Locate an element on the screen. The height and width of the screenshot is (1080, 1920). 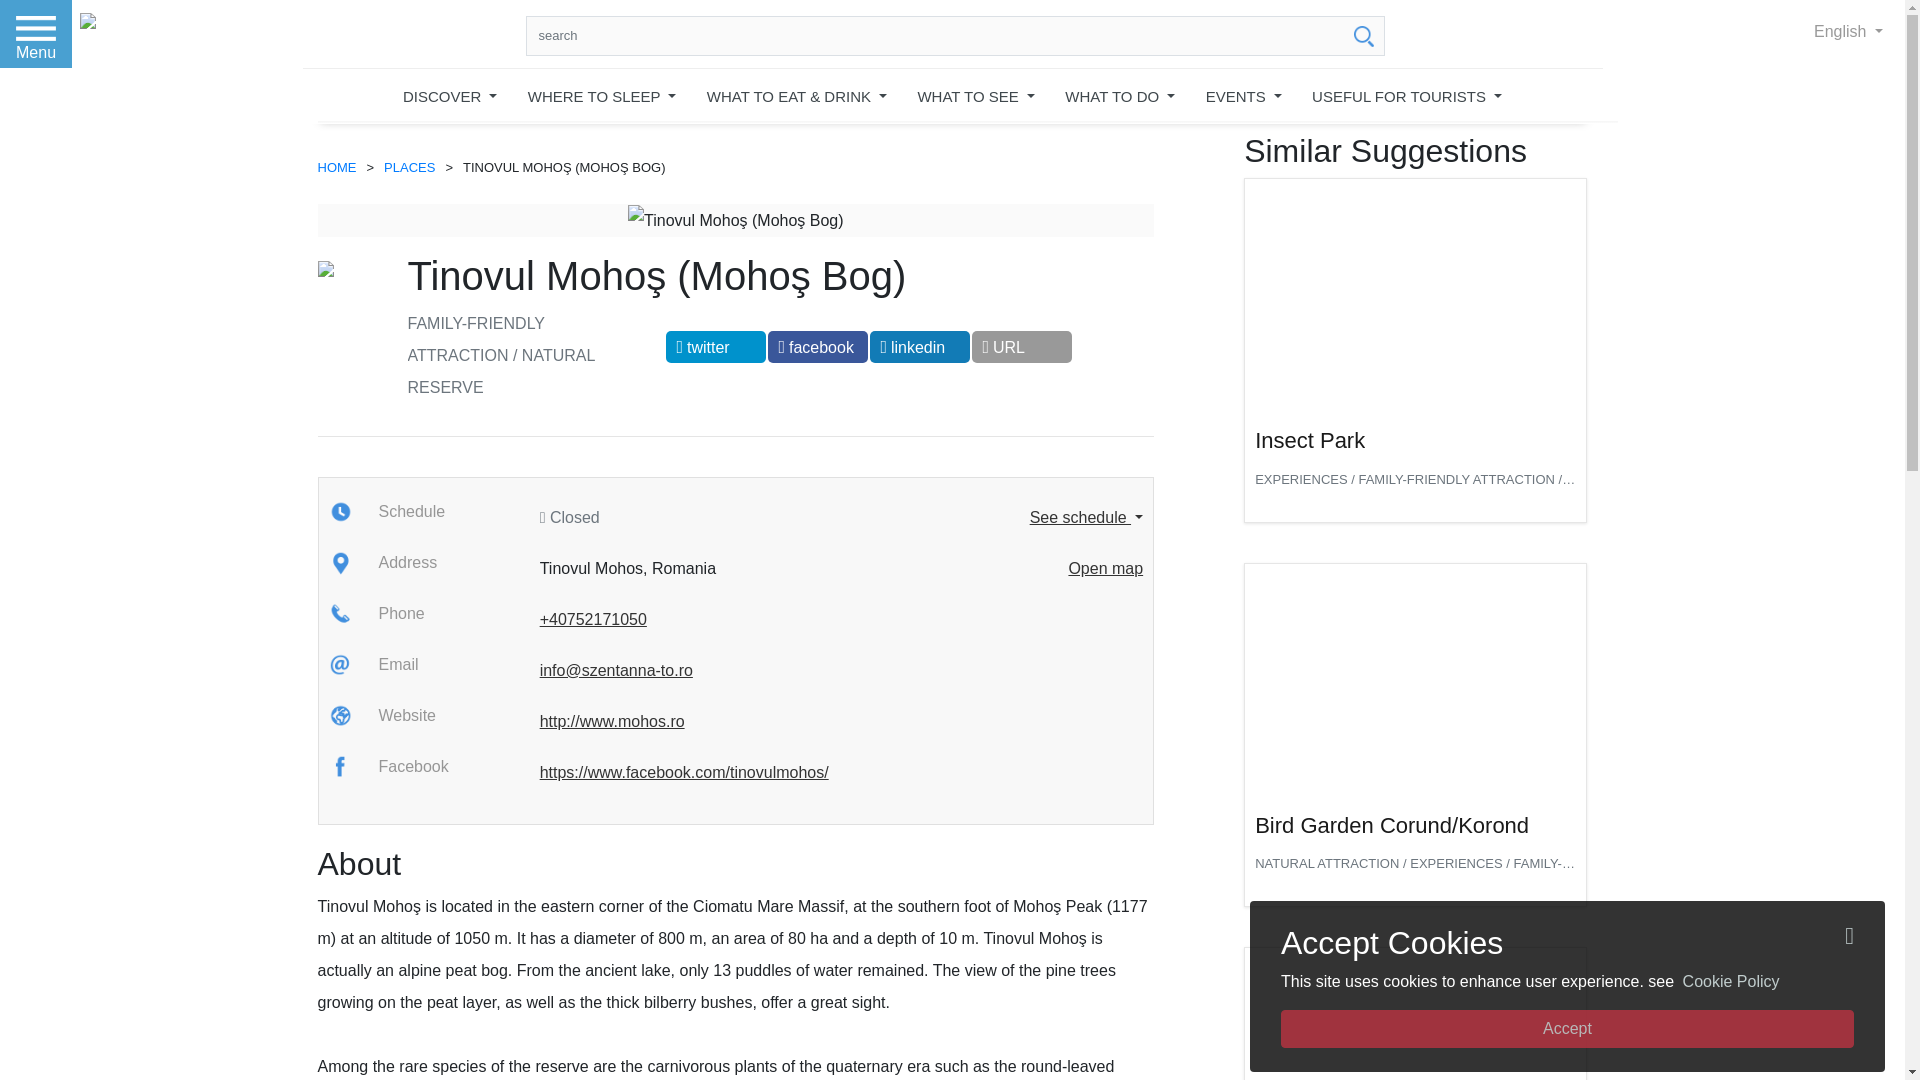
Share to Facebook is located at coordinates (818, 346).